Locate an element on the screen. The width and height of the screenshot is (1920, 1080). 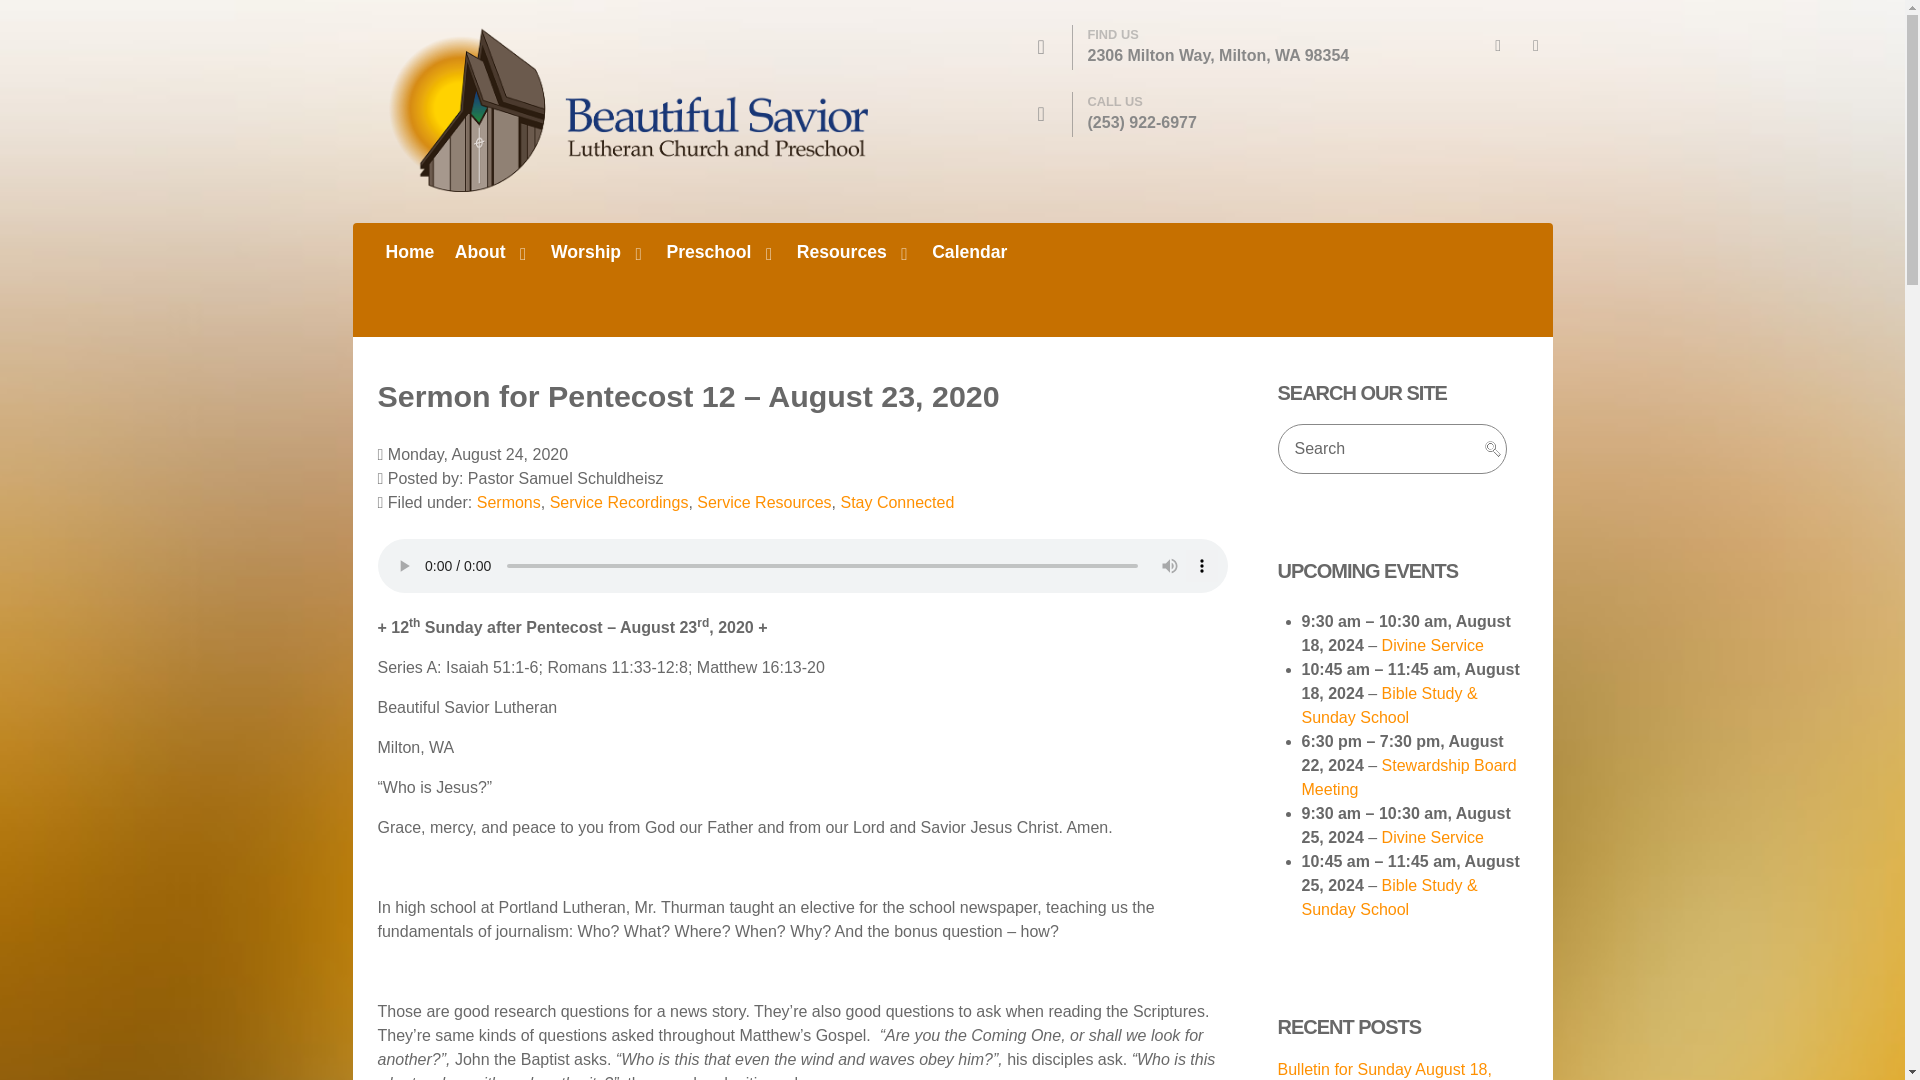
Service Resources is located at coordinates (764, 502).